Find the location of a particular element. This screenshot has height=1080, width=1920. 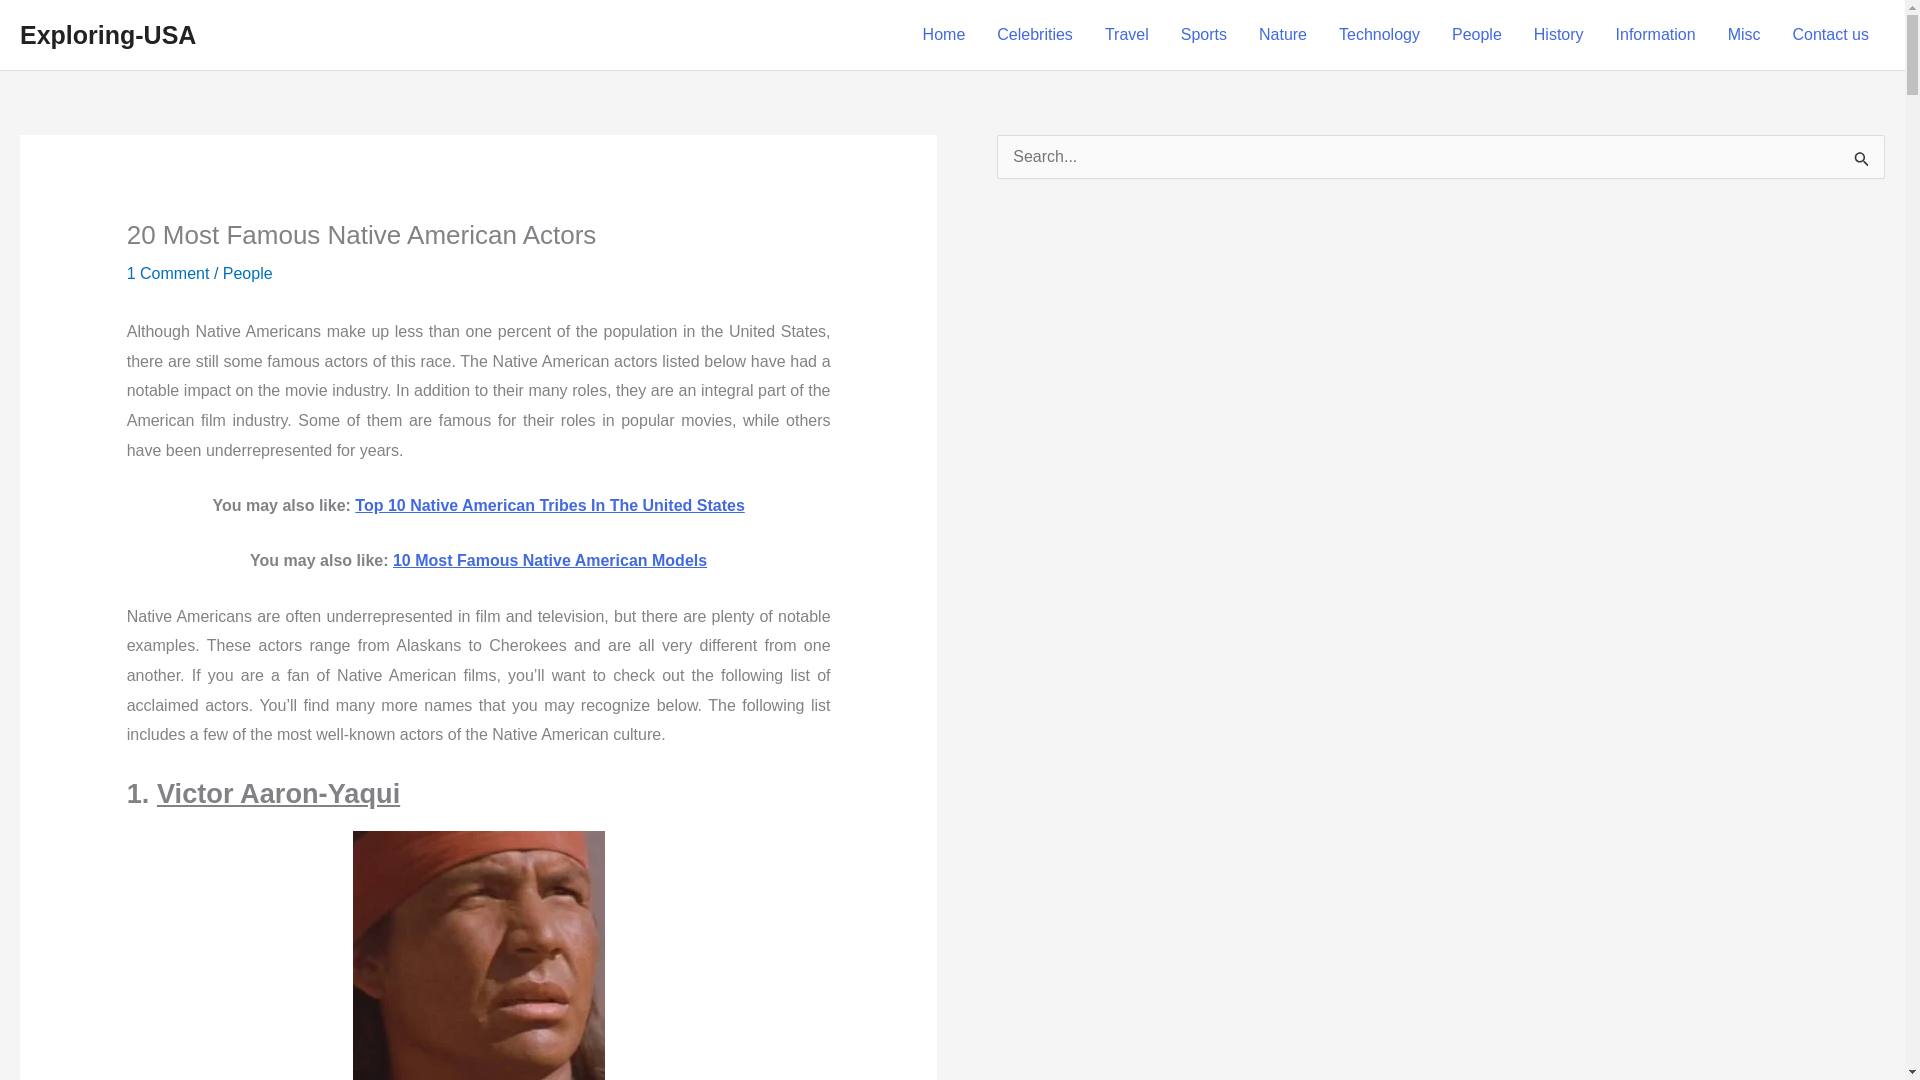

Celebrities is located at coordinates (1034, 35).